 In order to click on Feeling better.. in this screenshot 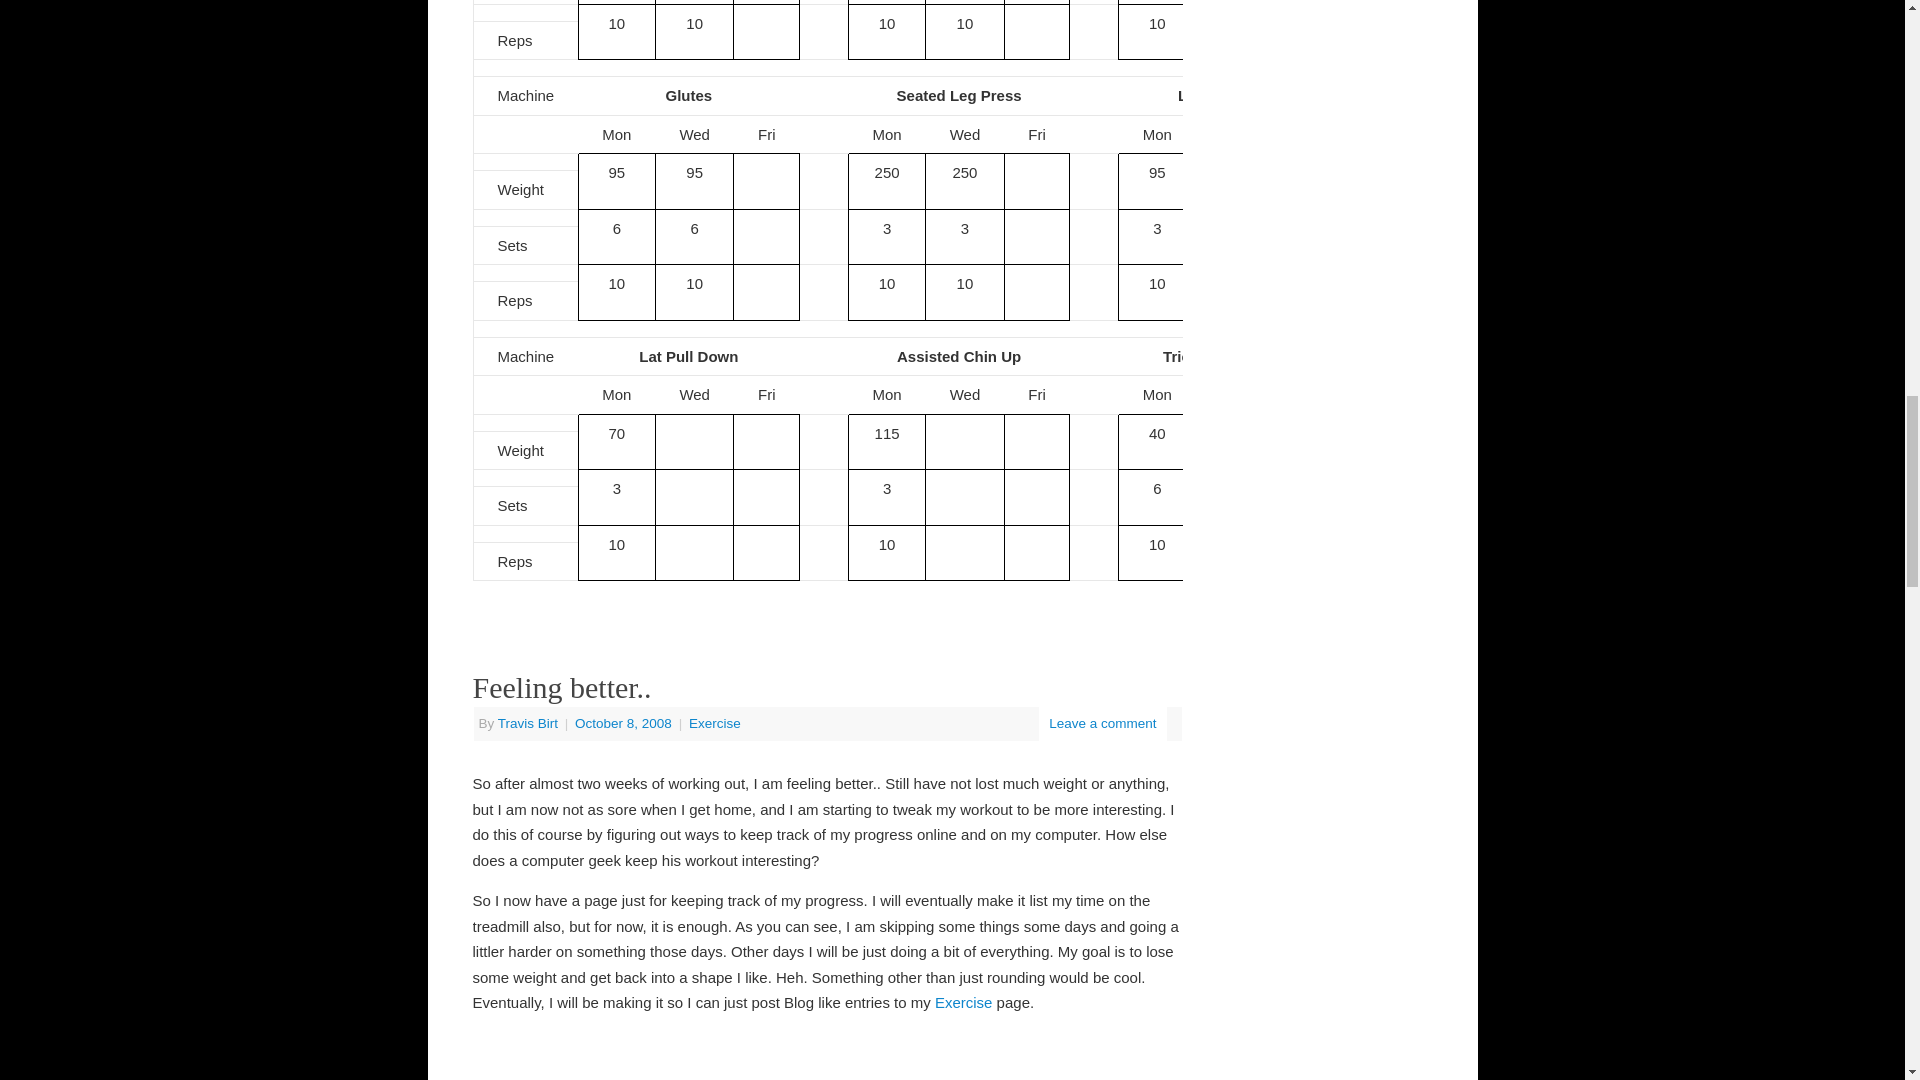, I will do `click(561, 687)`.